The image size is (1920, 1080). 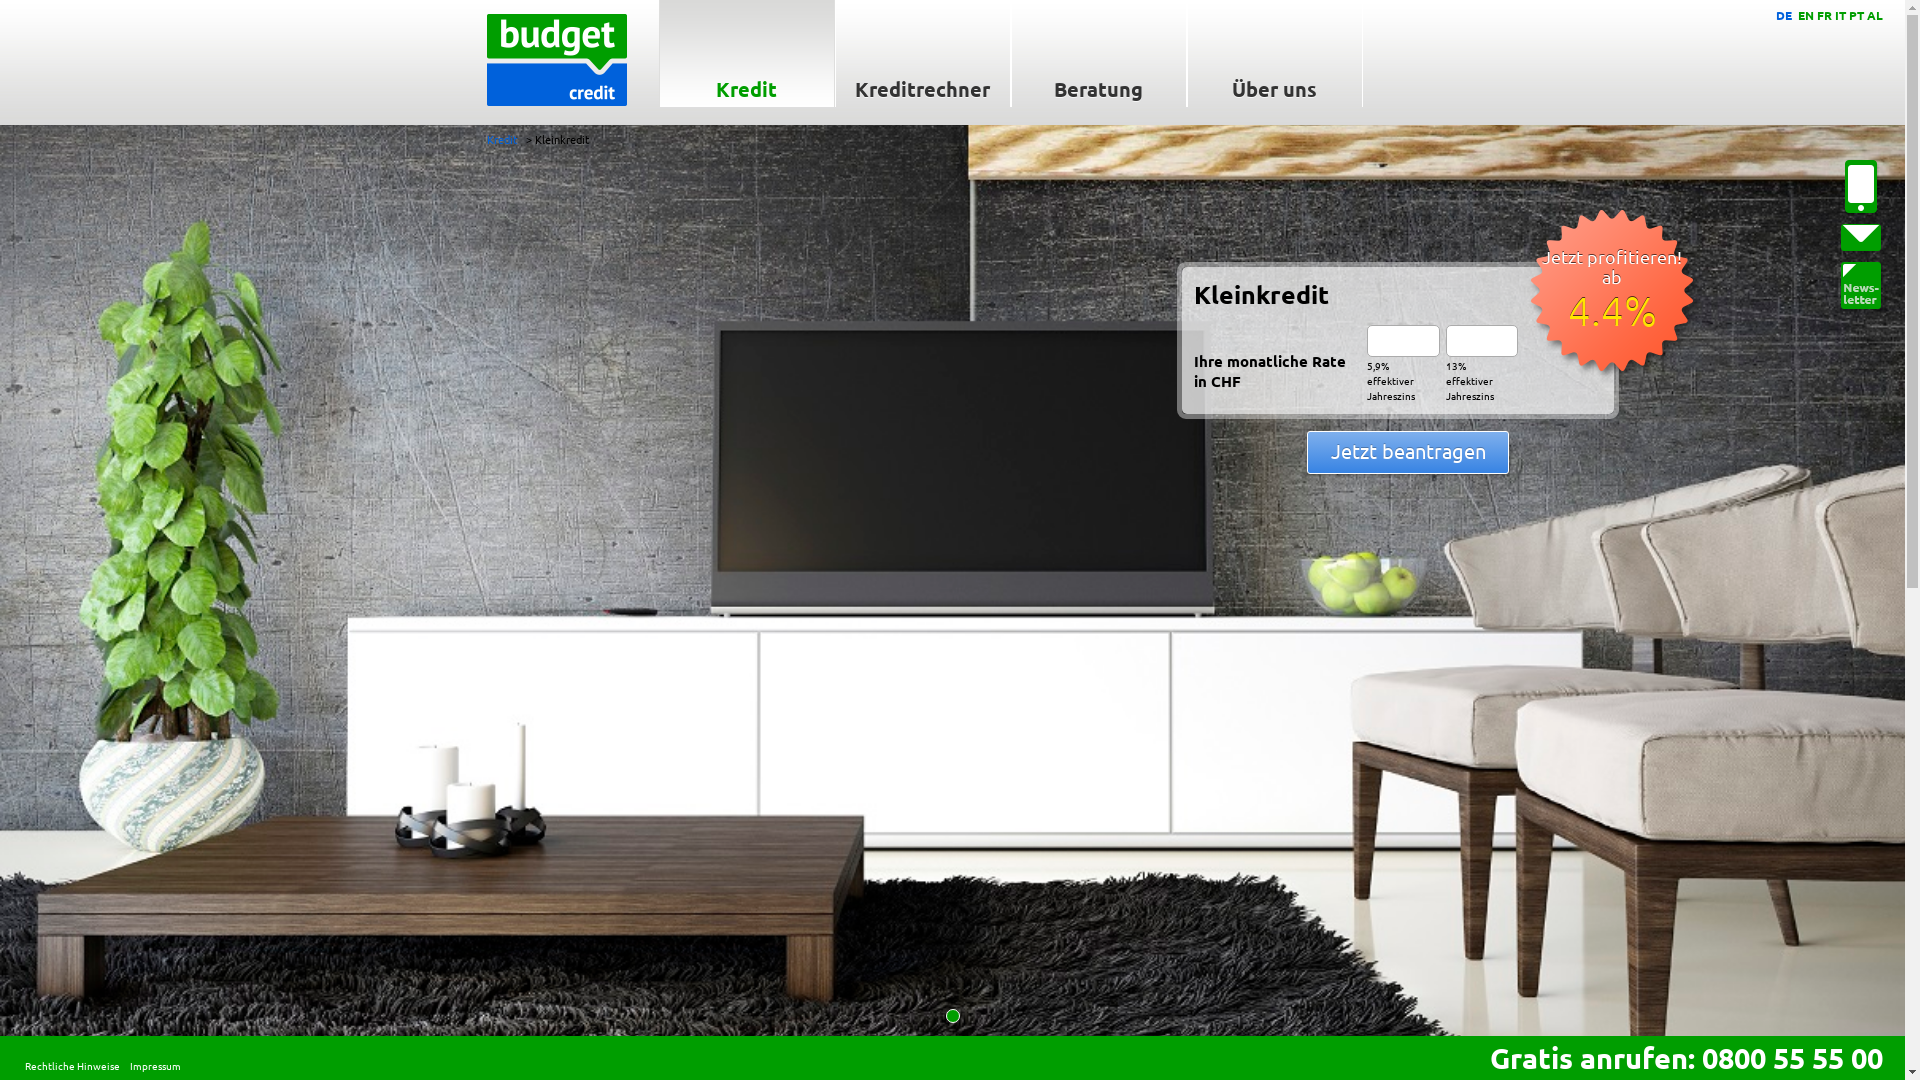 I want to click on Kreditrechner, so click(x=922, y=54).